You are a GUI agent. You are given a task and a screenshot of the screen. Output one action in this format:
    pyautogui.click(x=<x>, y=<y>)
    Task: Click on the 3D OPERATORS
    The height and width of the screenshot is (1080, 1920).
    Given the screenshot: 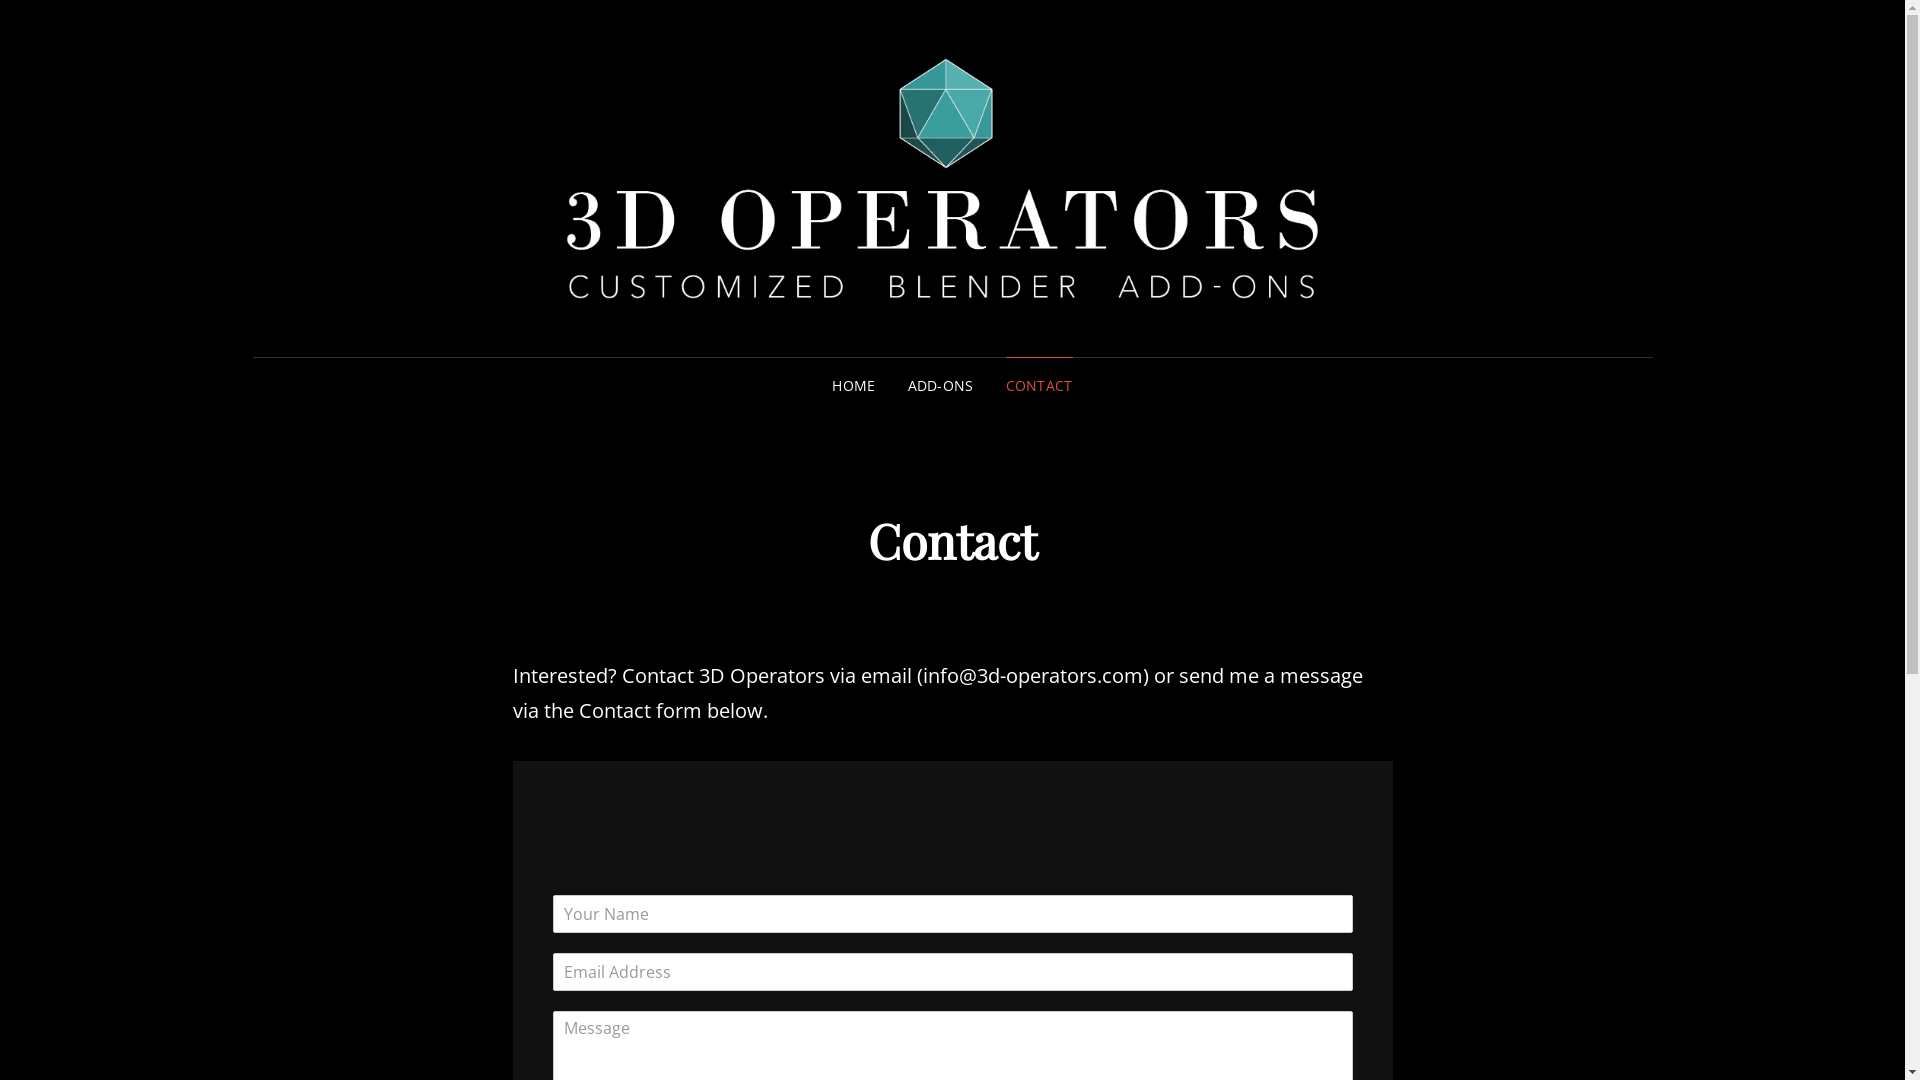 What is the action you would take?
    pyautogui.click(x=1569, y=207)
    